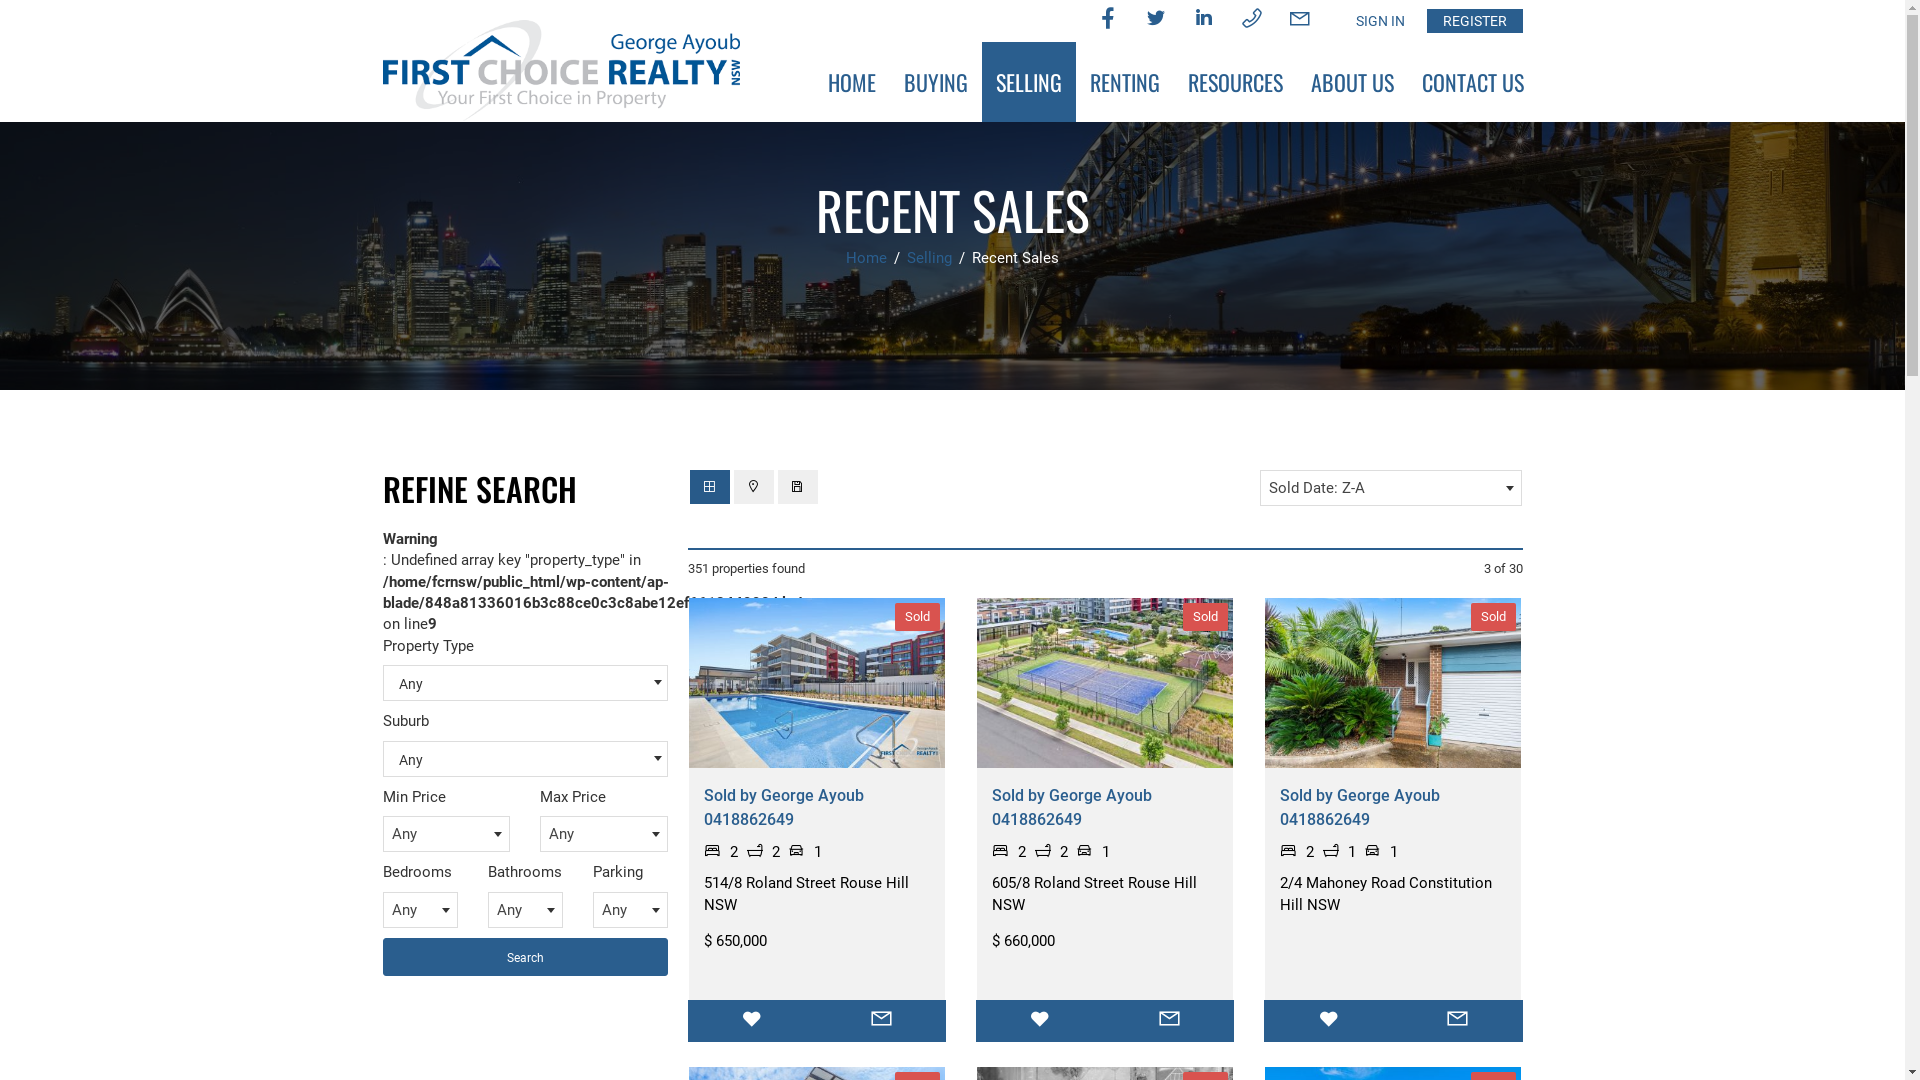 The height and width of the screenshot is (1080, 1920). I want to click on Sold by George Ayoub 0418862649, so click(1072, 808).